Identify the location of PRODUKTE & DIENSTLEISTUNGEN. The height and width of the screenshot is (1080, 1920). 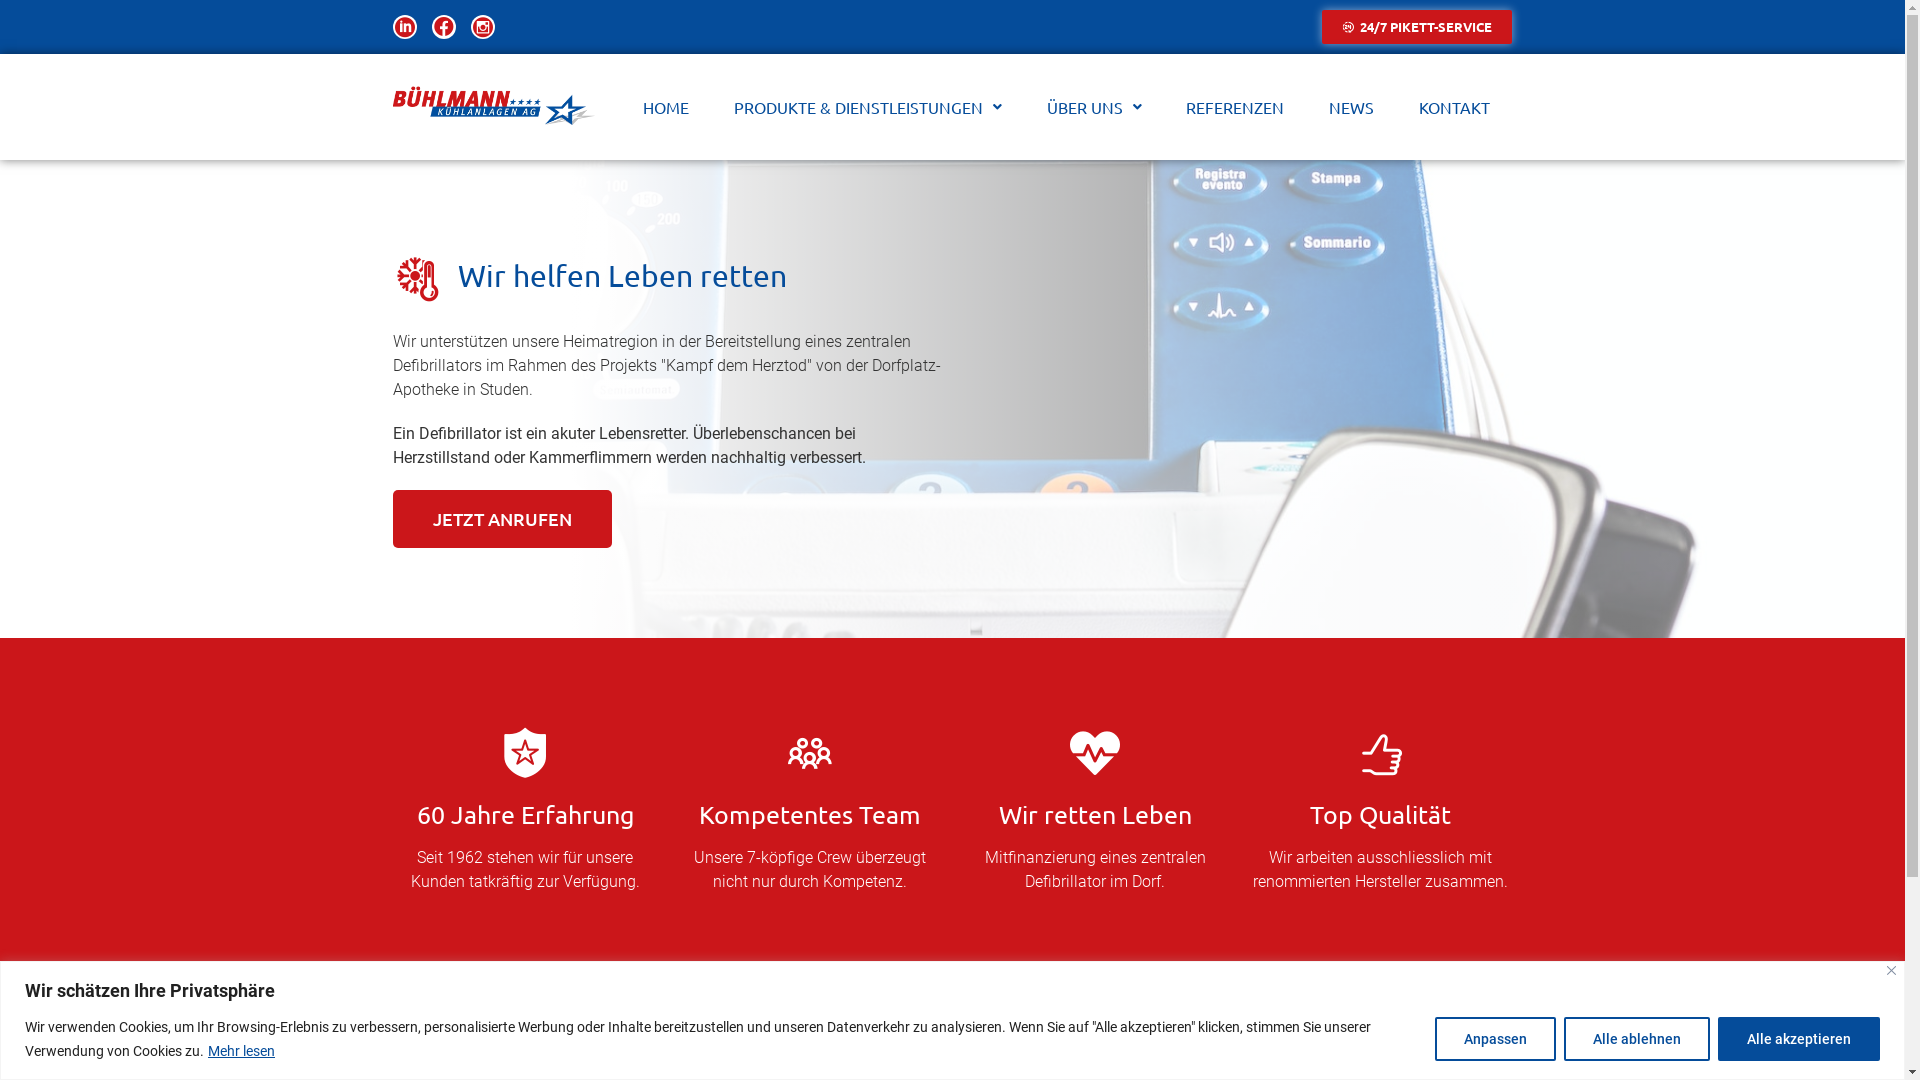
(868, 107).